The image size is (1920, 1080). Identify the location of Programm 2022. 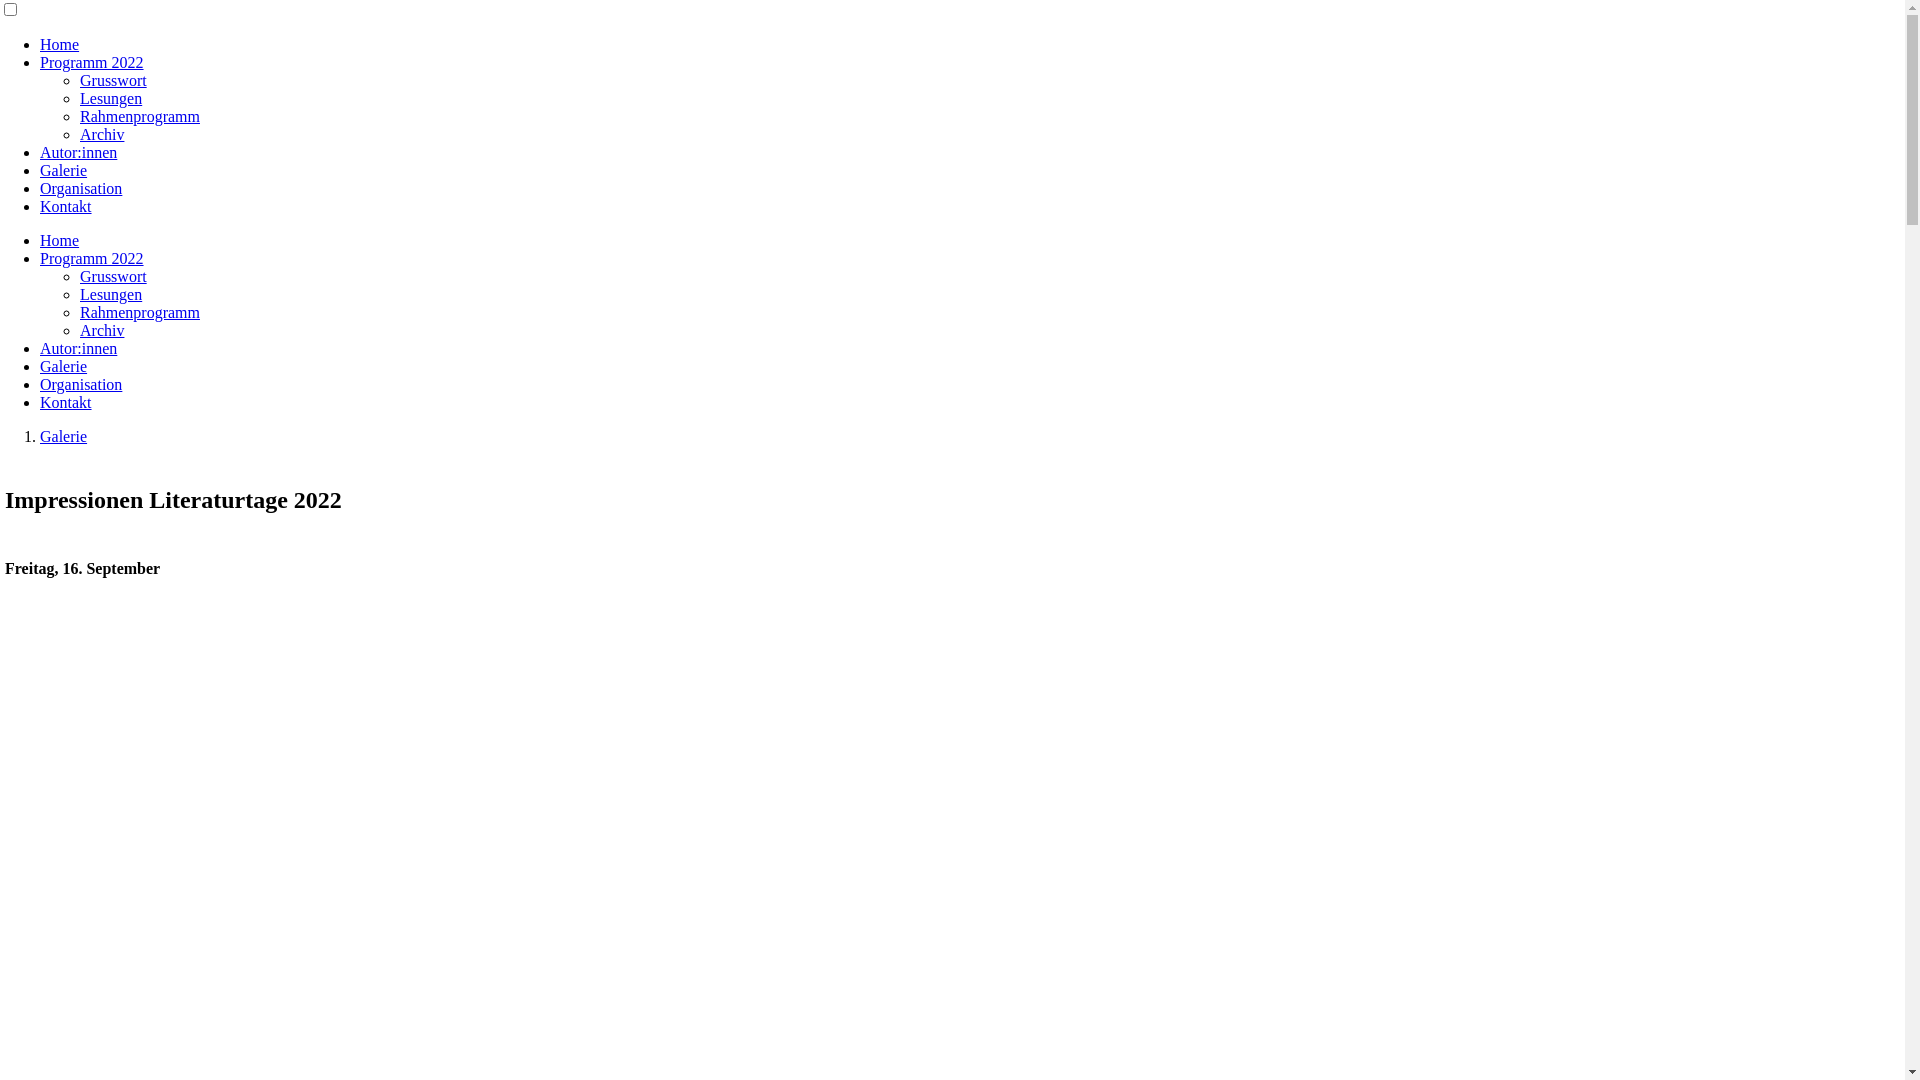
(92, 62).